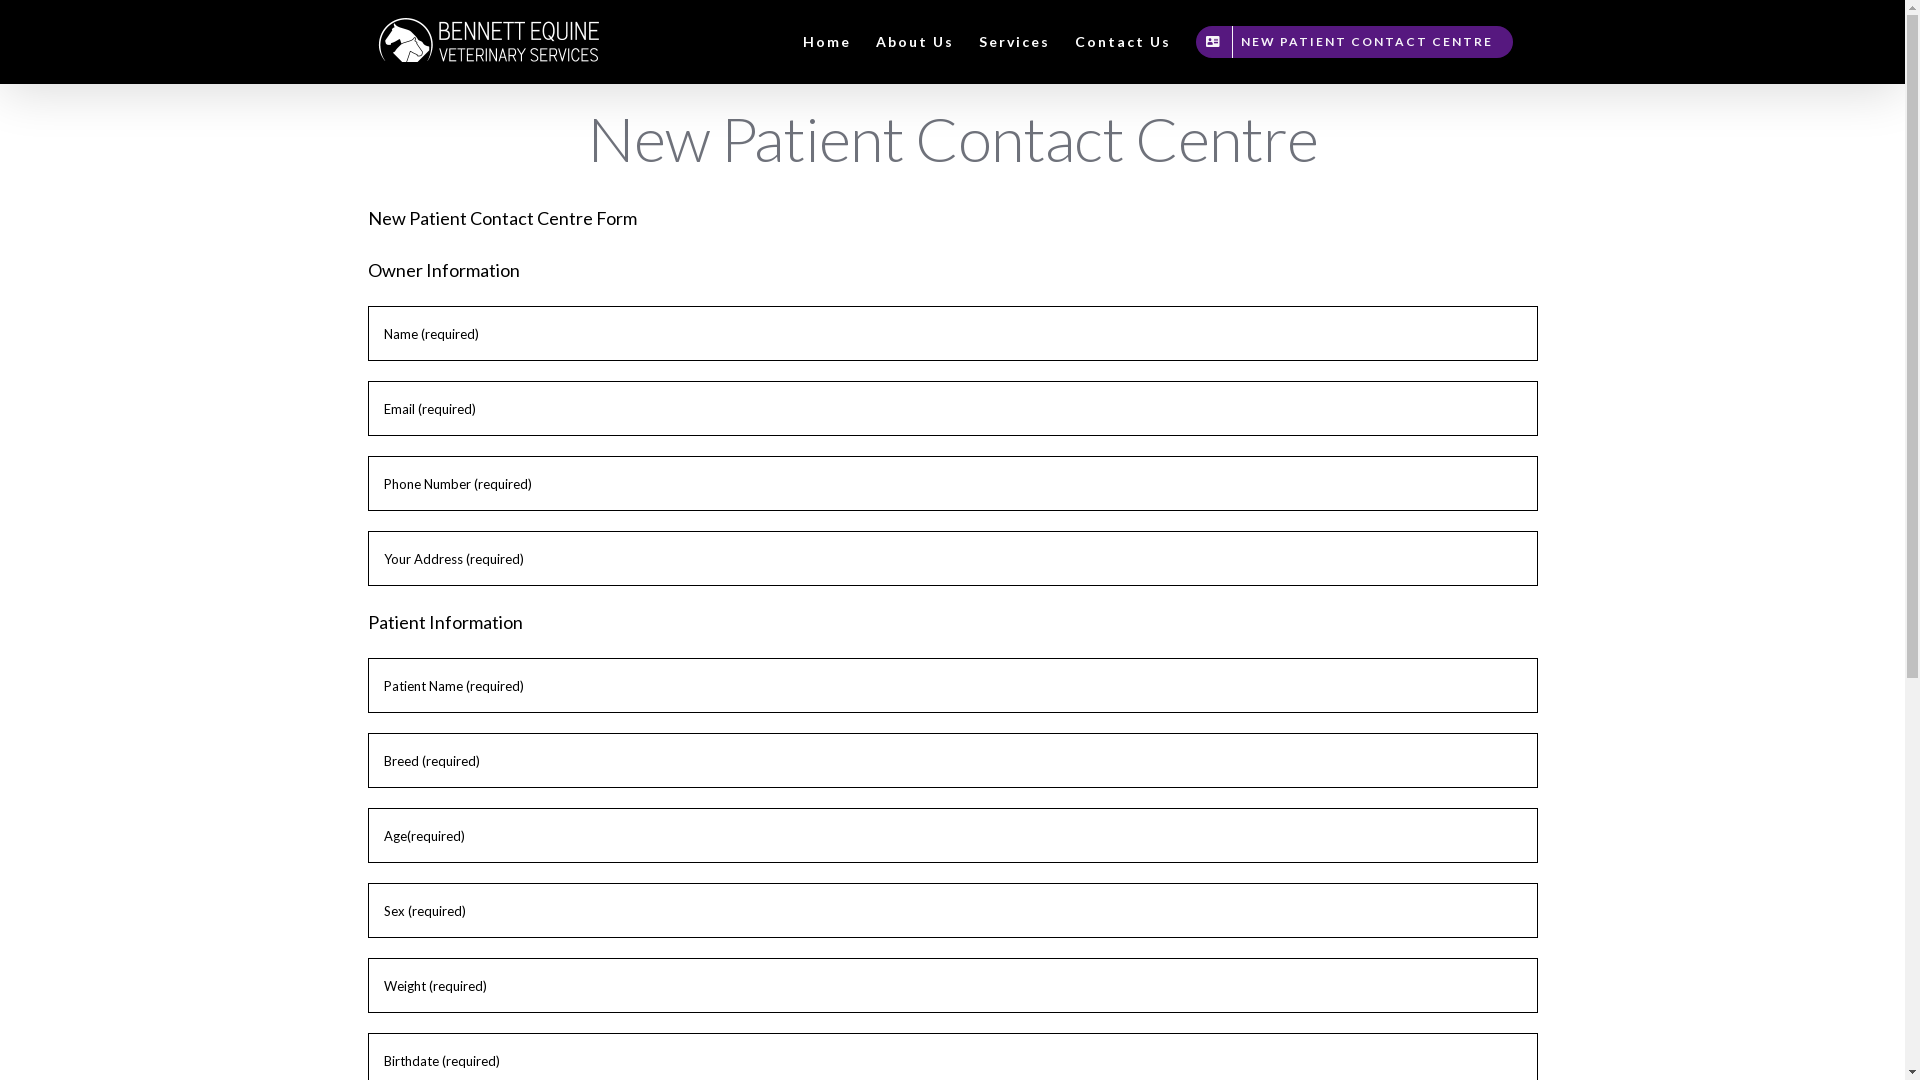 The width and height of the screenshot is (1920, 1080). What do you see at coordinates (1122, 42) in the screenshot?
I see `Contact Us` at bounding box center [1122, 42].